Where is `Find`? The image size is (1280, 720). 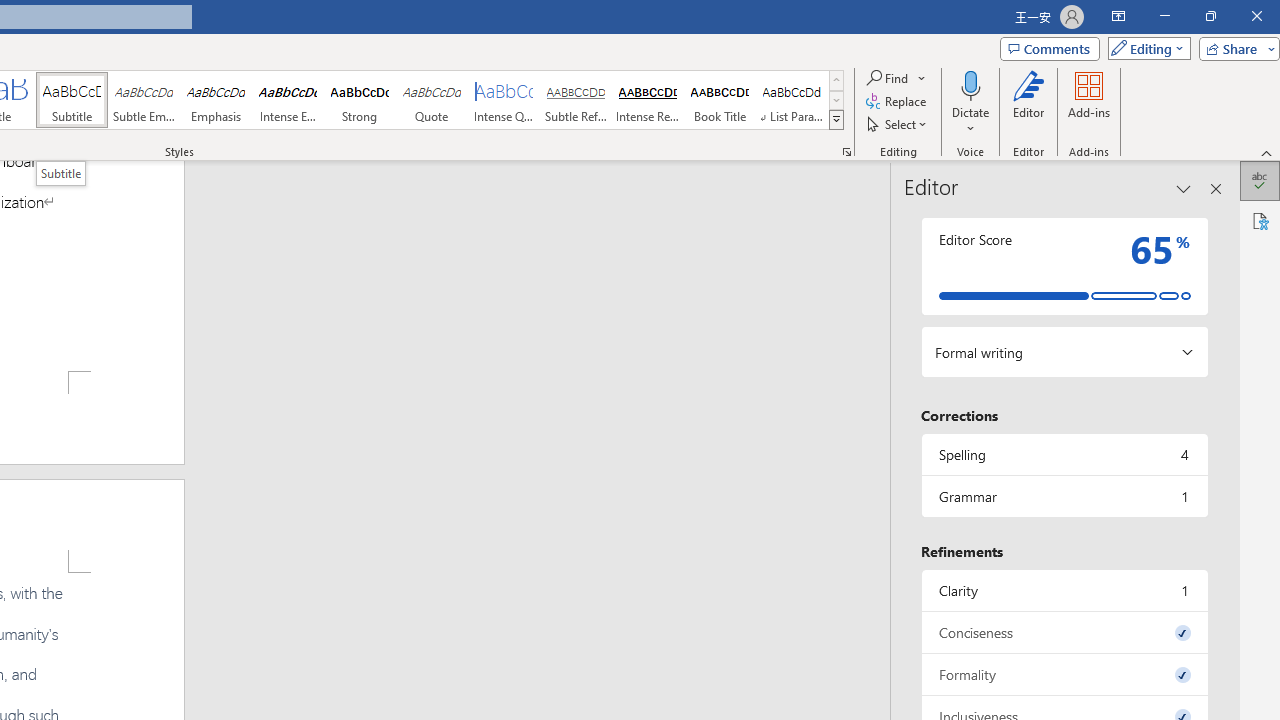 Find is located at coordinates (888, 78).